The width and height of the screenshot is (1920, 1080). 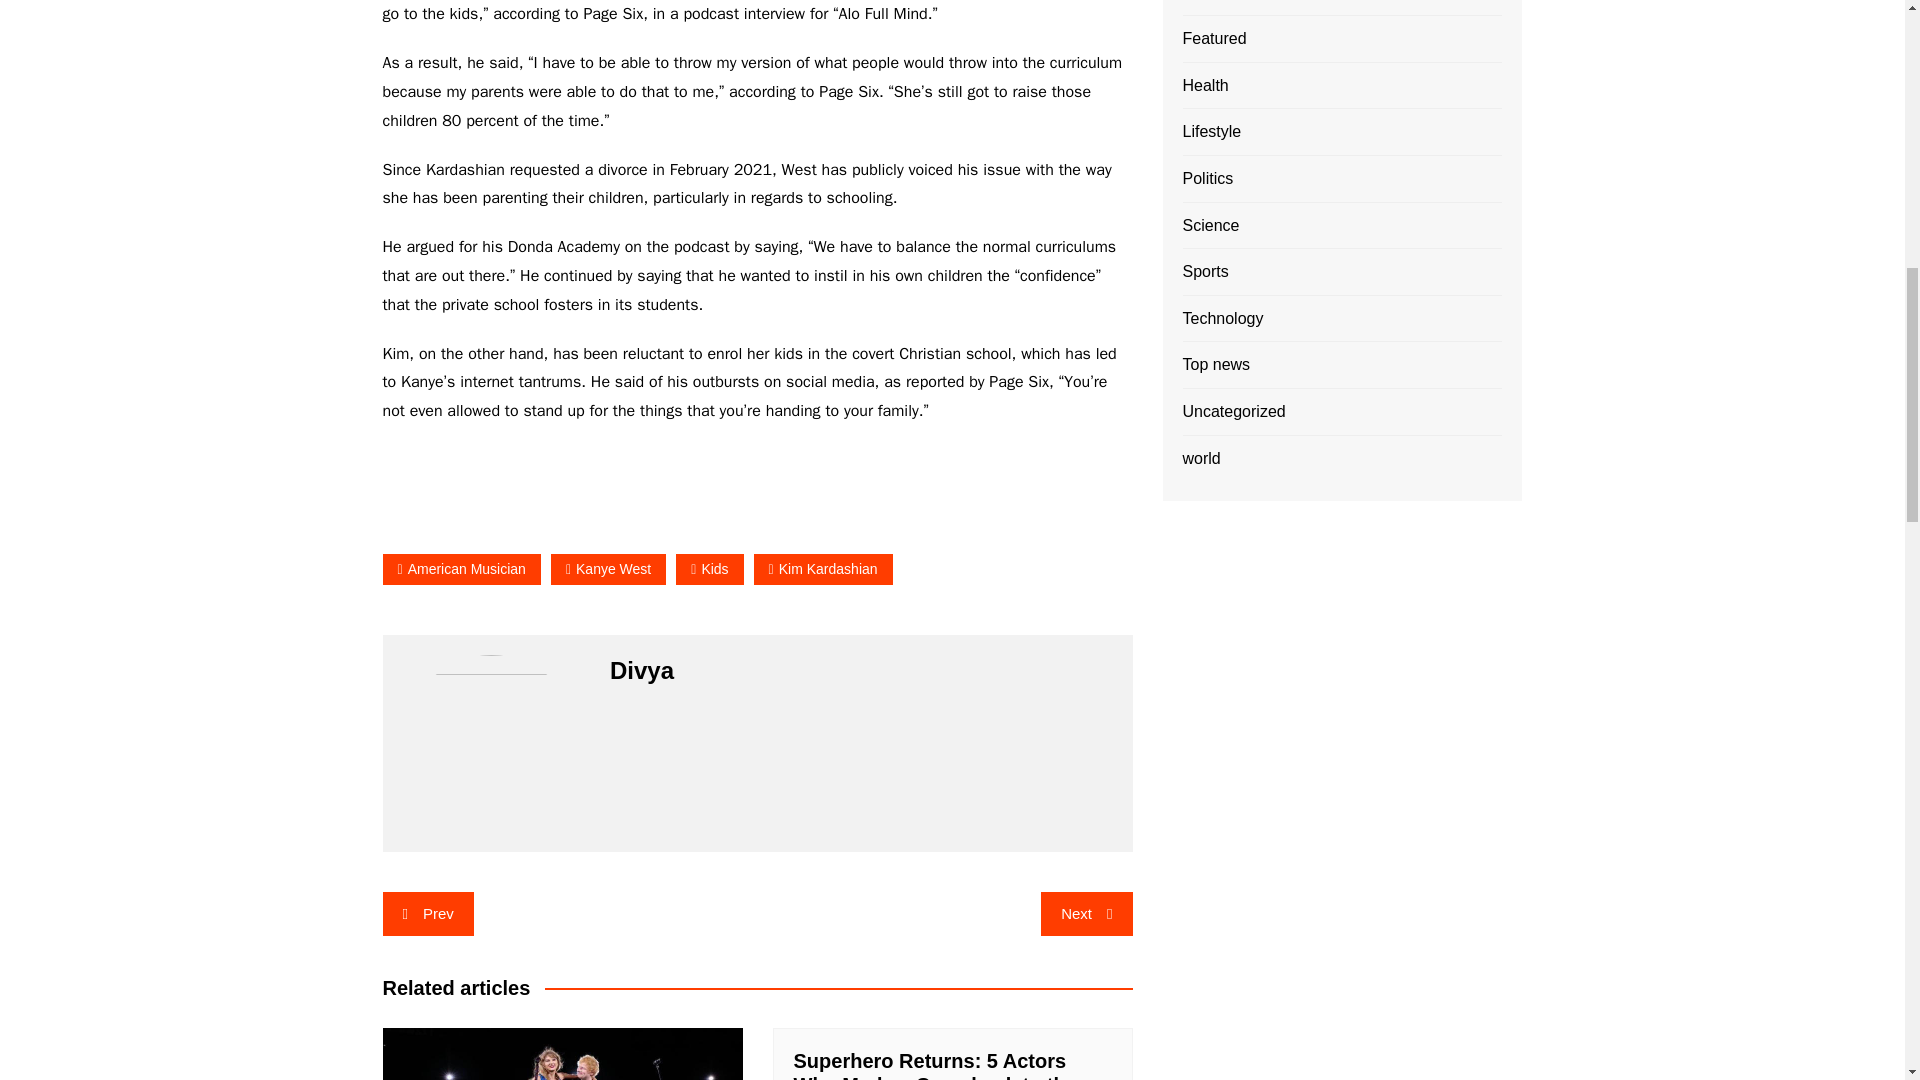 I want to click on Kim Kardashian, so click(x=823, y=570).